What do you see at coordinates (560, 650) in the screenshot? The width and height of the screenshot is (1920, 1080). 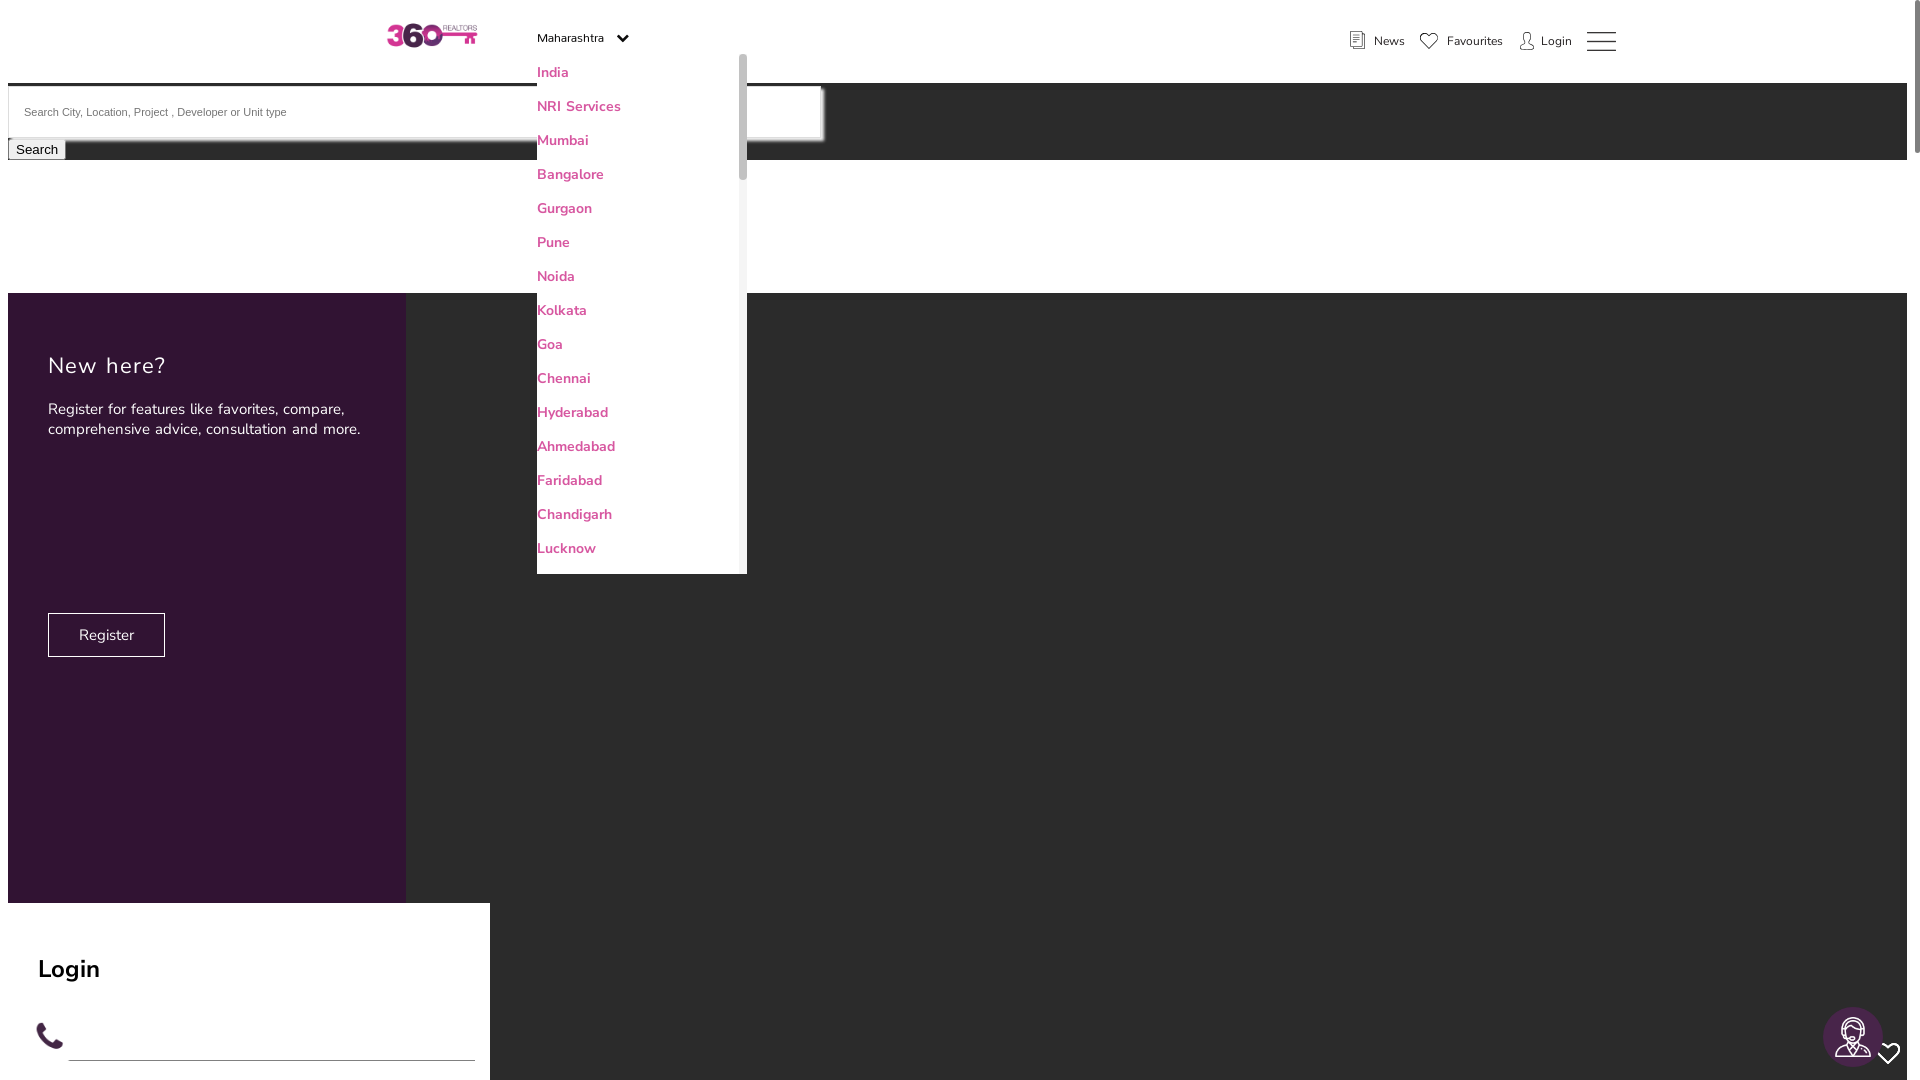 I see `Meerut` at bounding box center [560, 650].